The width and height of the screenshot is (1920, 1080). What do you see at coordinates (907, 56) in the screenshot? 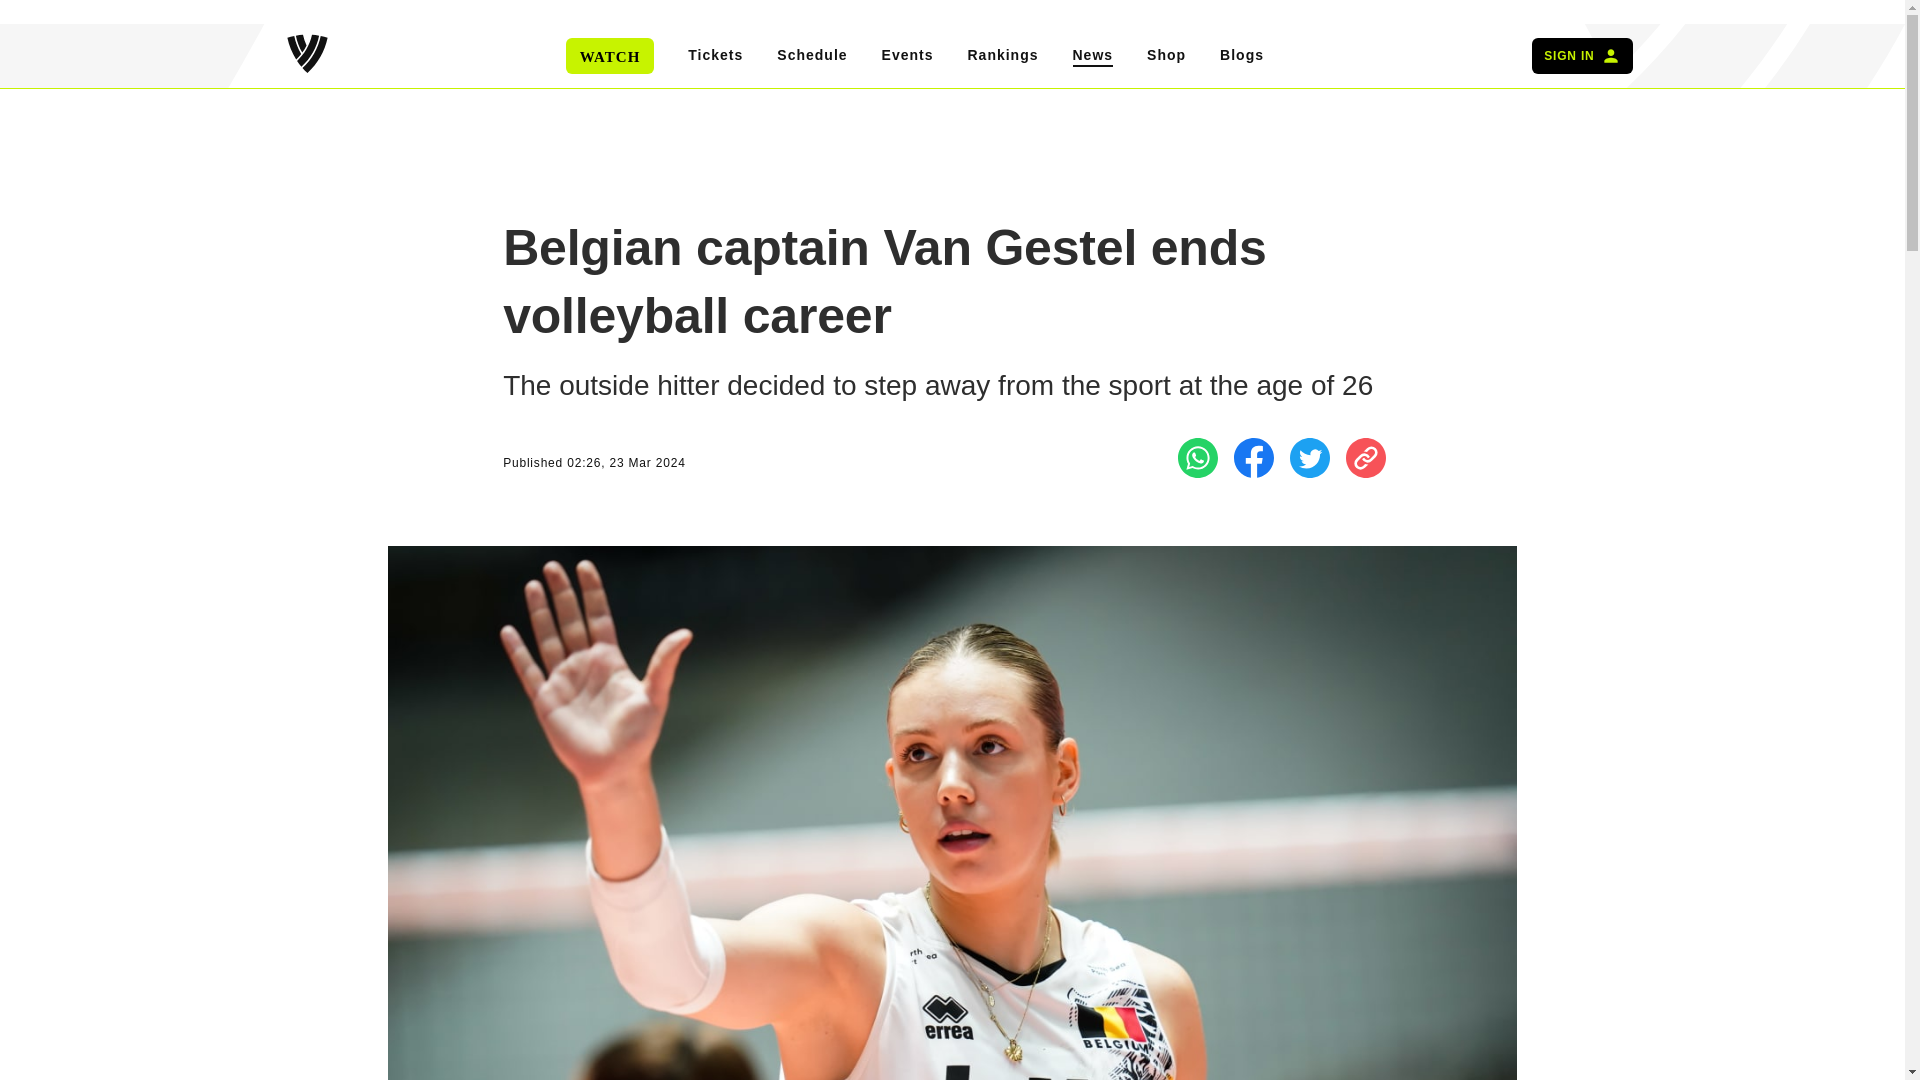
I see `Events` at bounding box center [907, 56].